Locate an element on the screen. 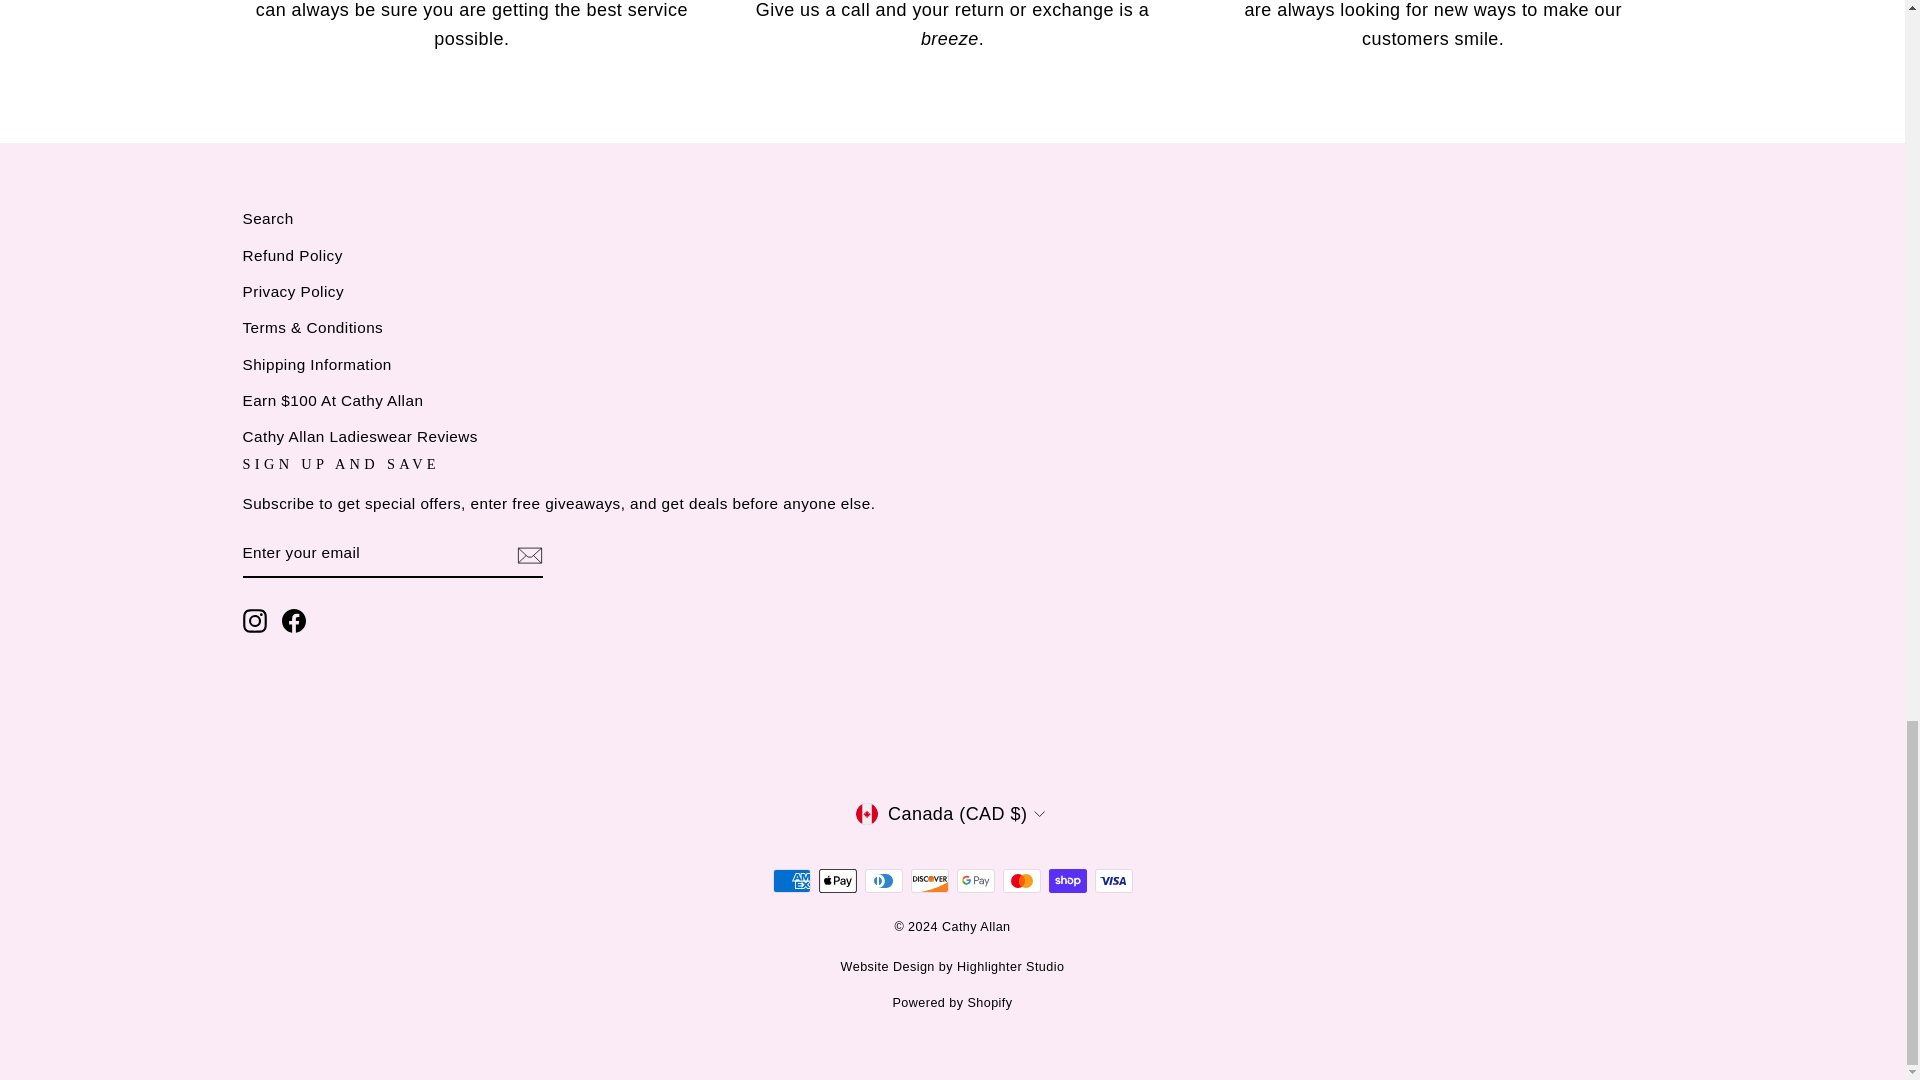 This screenshot has width=1920, height=1080. Google Pay is located at coordinates (975, 881).